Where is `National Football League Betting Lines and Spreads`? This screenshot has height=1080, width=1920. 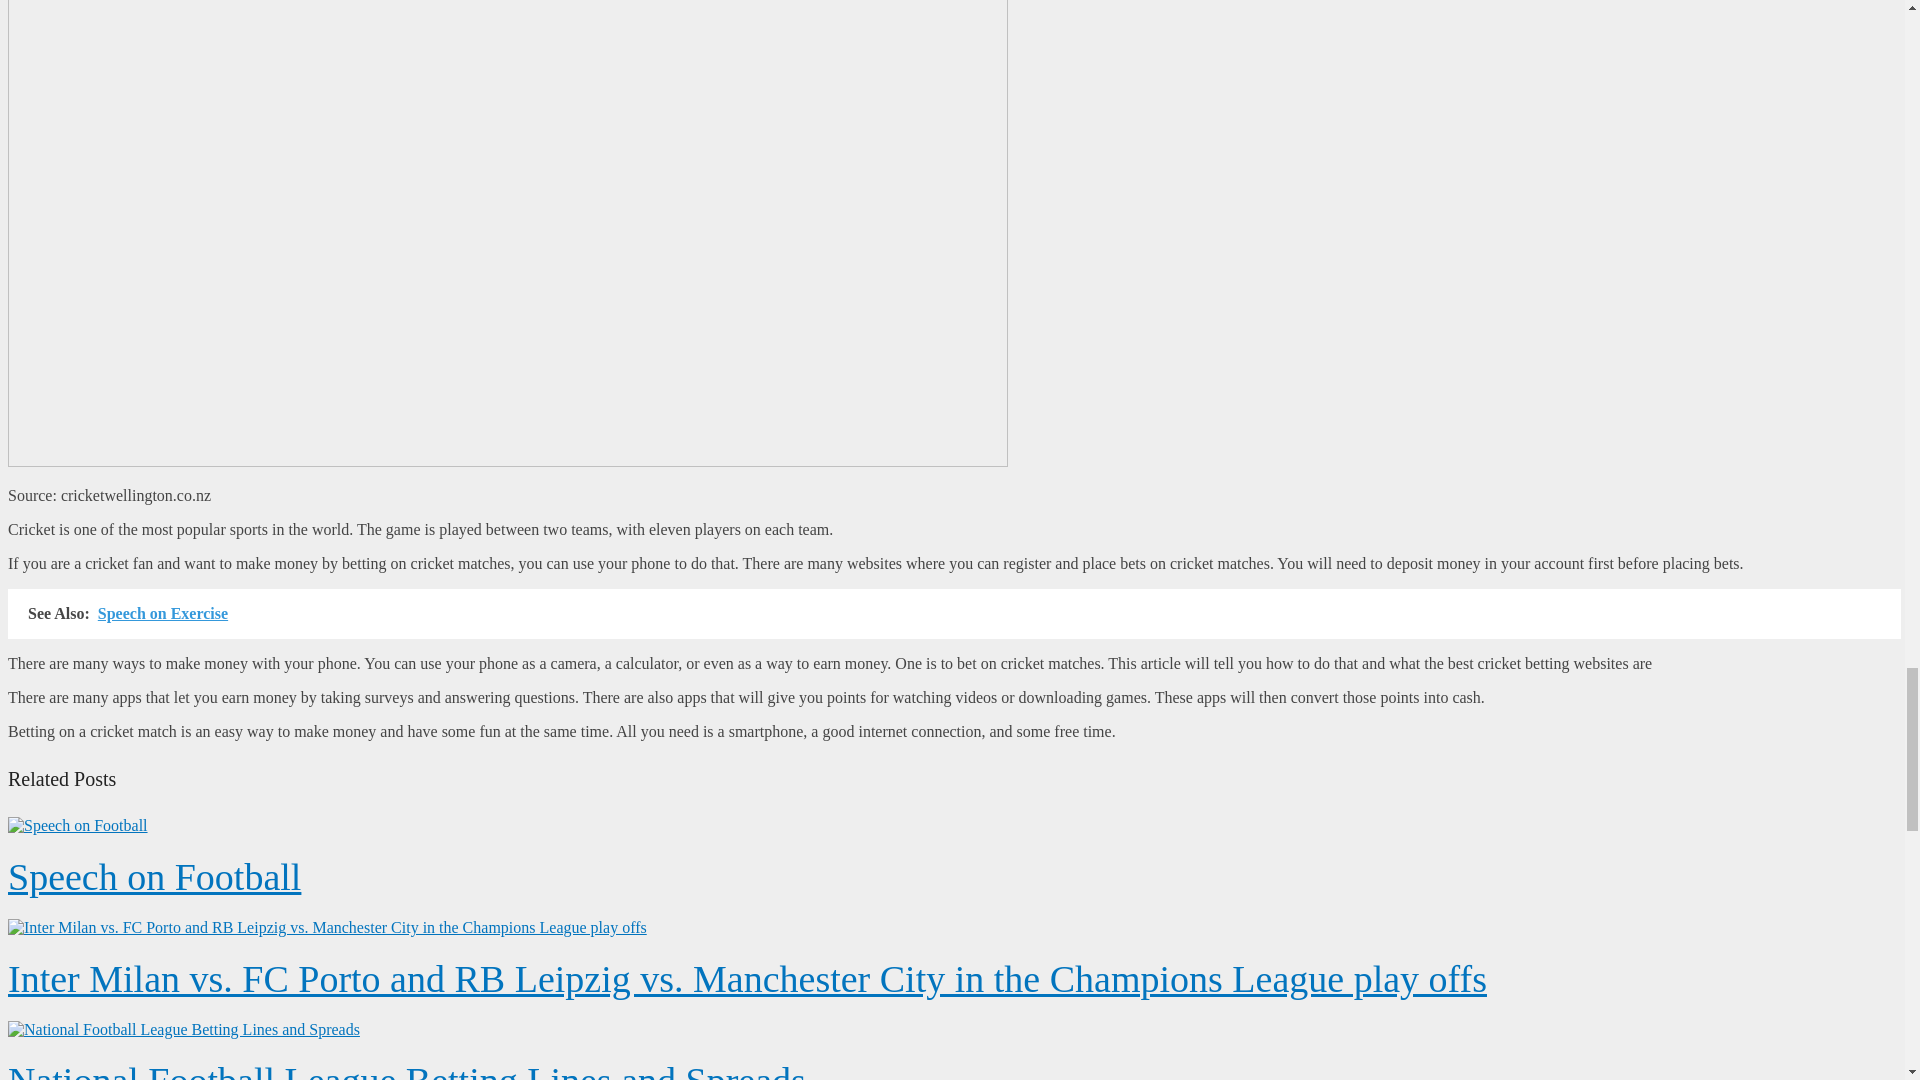 National Football League Betting Lines and Spreads is located at coordinates (406, 1070).